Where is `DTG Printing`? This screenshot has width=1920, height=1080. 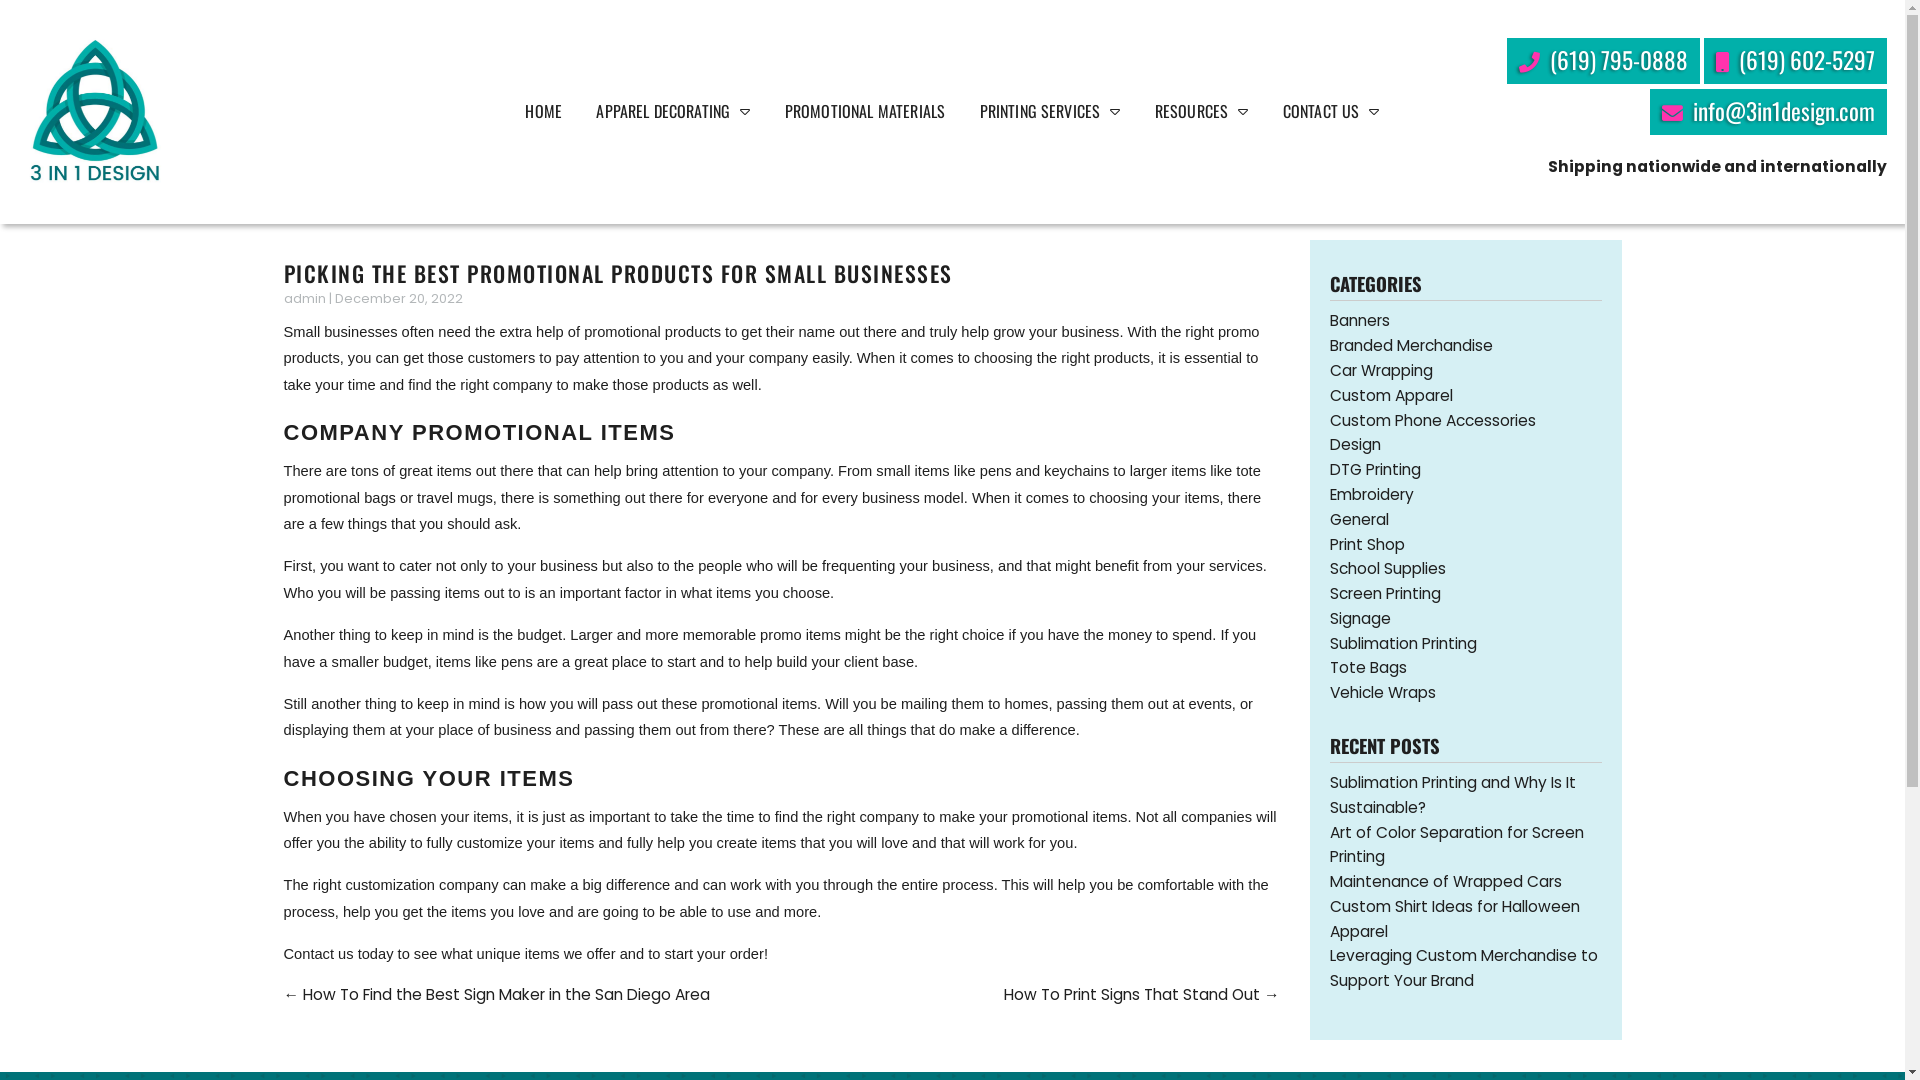 DTG Printing is located at coordinates (1376, 470).